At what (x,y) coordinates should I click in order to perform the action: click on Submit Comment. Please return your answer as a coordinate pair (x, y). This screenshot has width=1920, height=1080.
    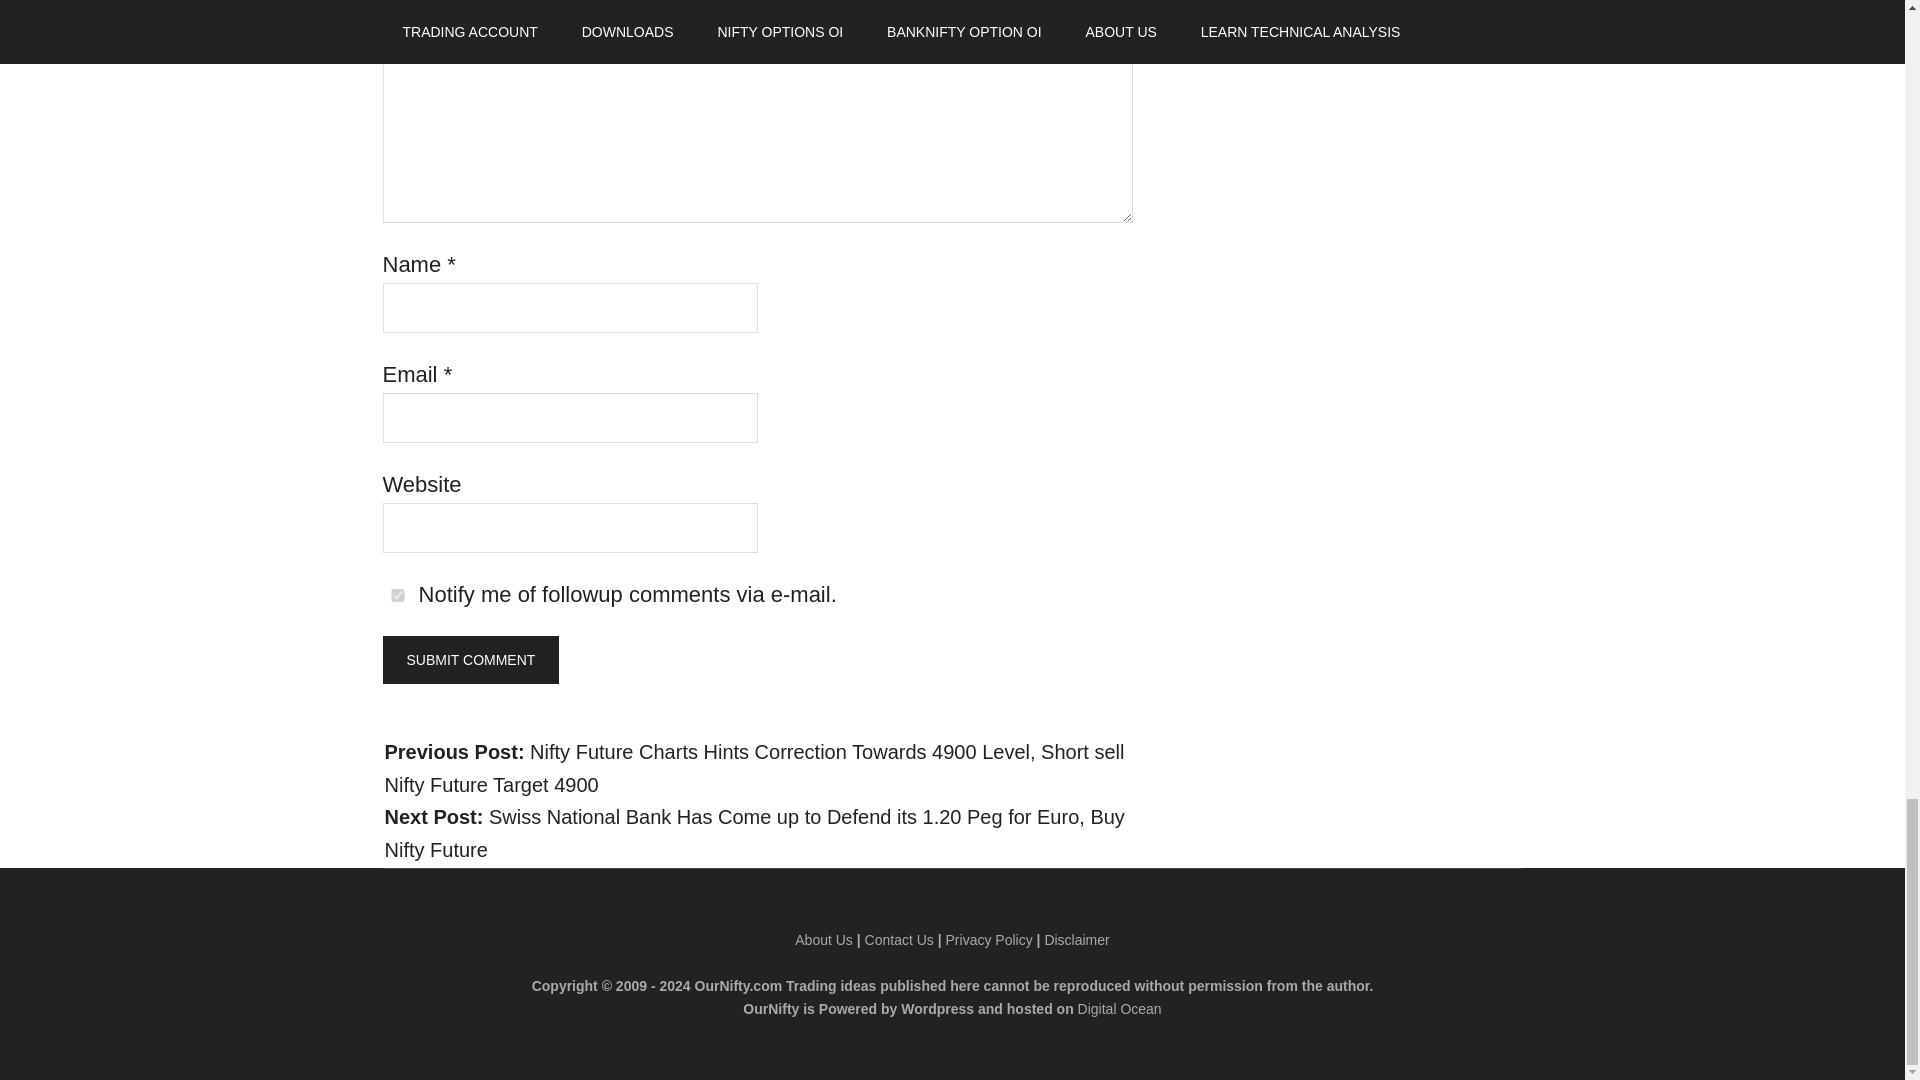
    Looking at the image, I should click on (470, 660).